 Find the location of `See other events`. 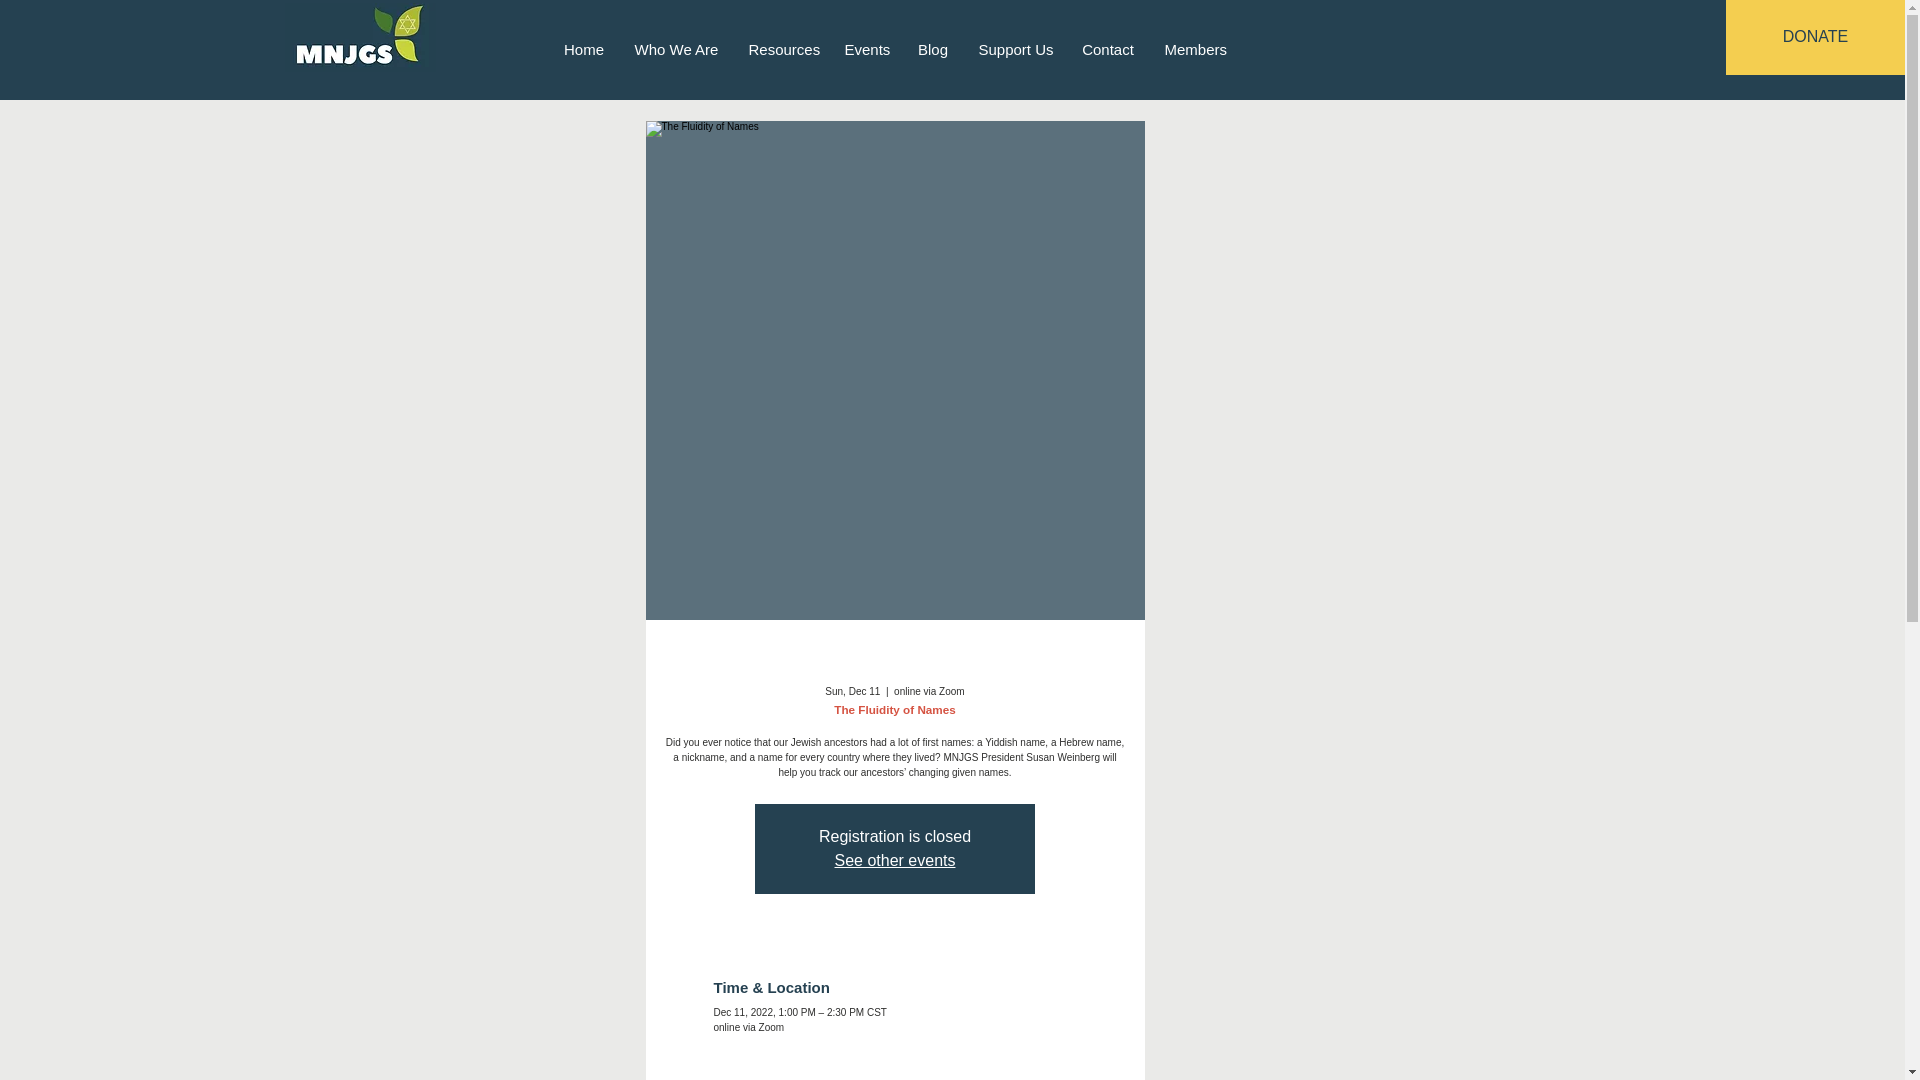

See other events is located at coordinates (896, 860).